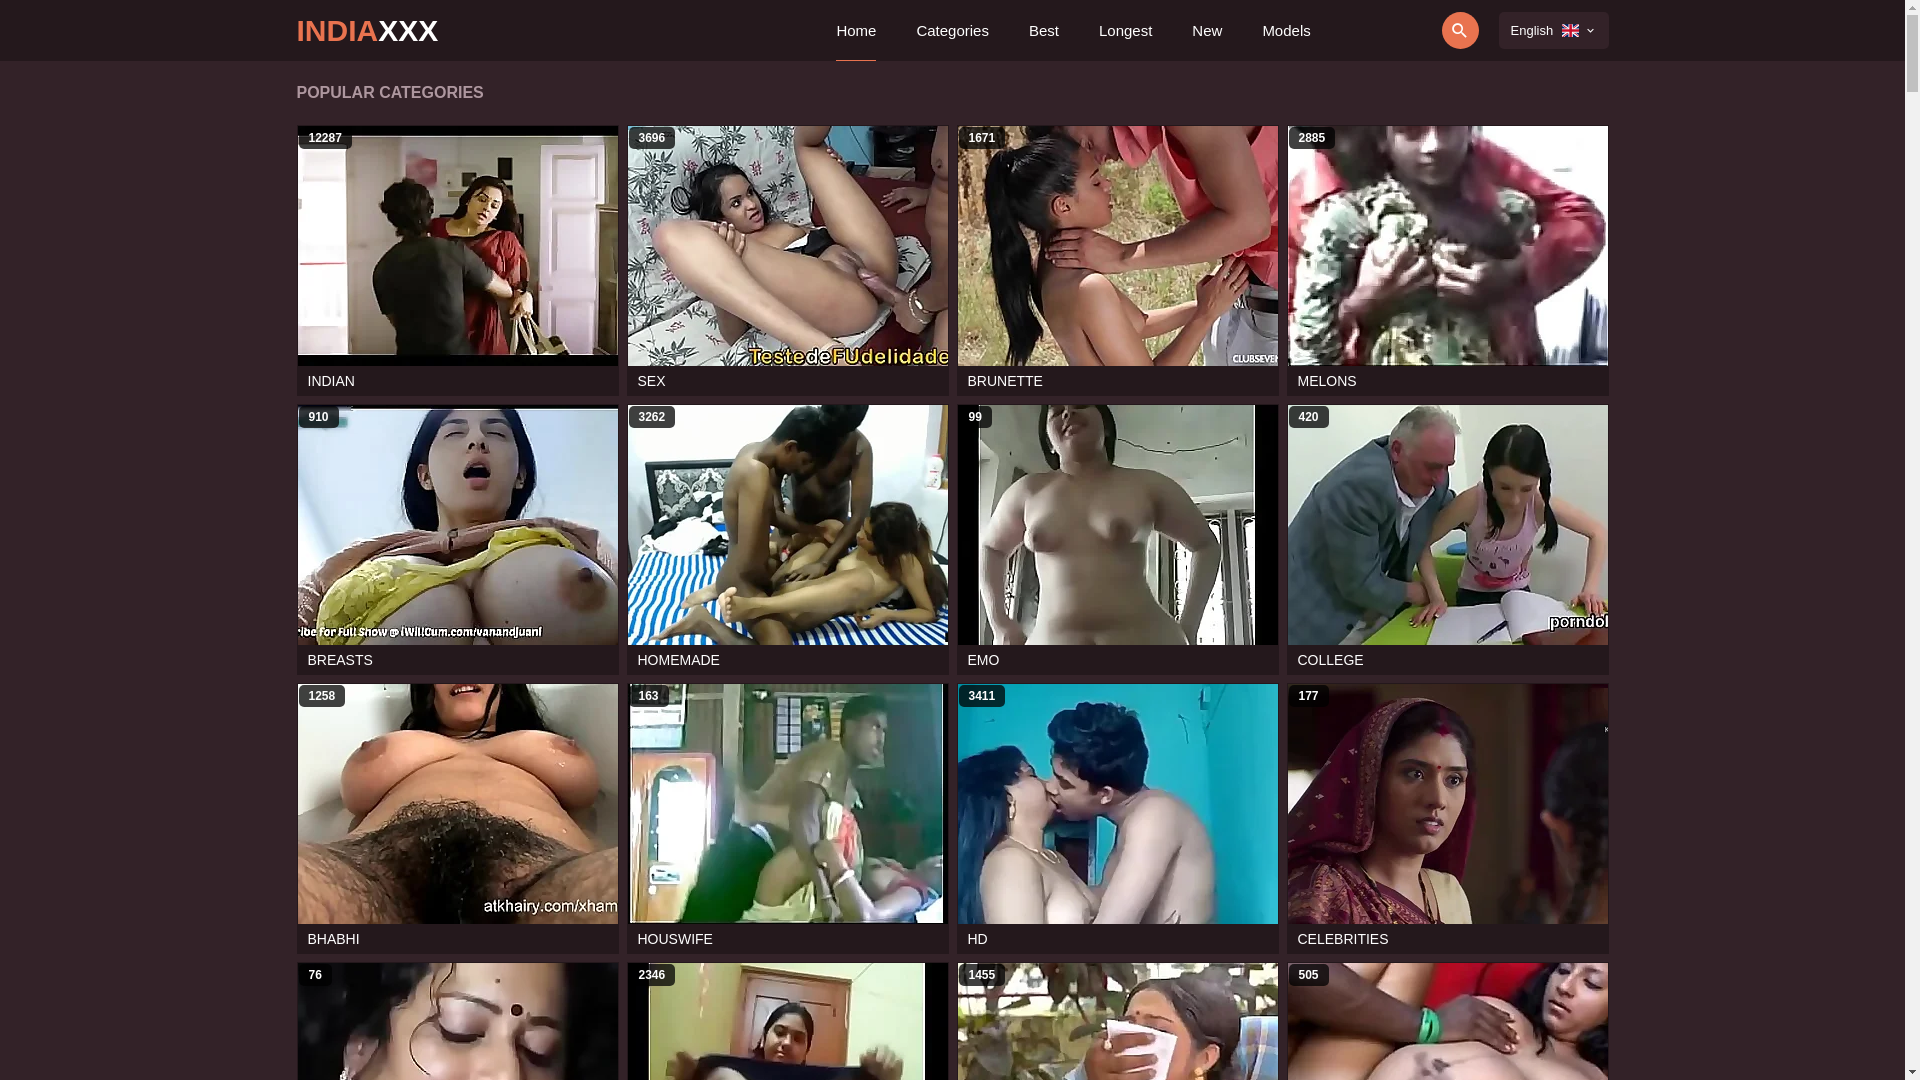 Image resolution: width=1920 pixels, height=1080 pixels. What do you see at coordinates (787, 540) in the screenshot?
I see `3262
HOMEMADE` at bounding box center [787, 540].